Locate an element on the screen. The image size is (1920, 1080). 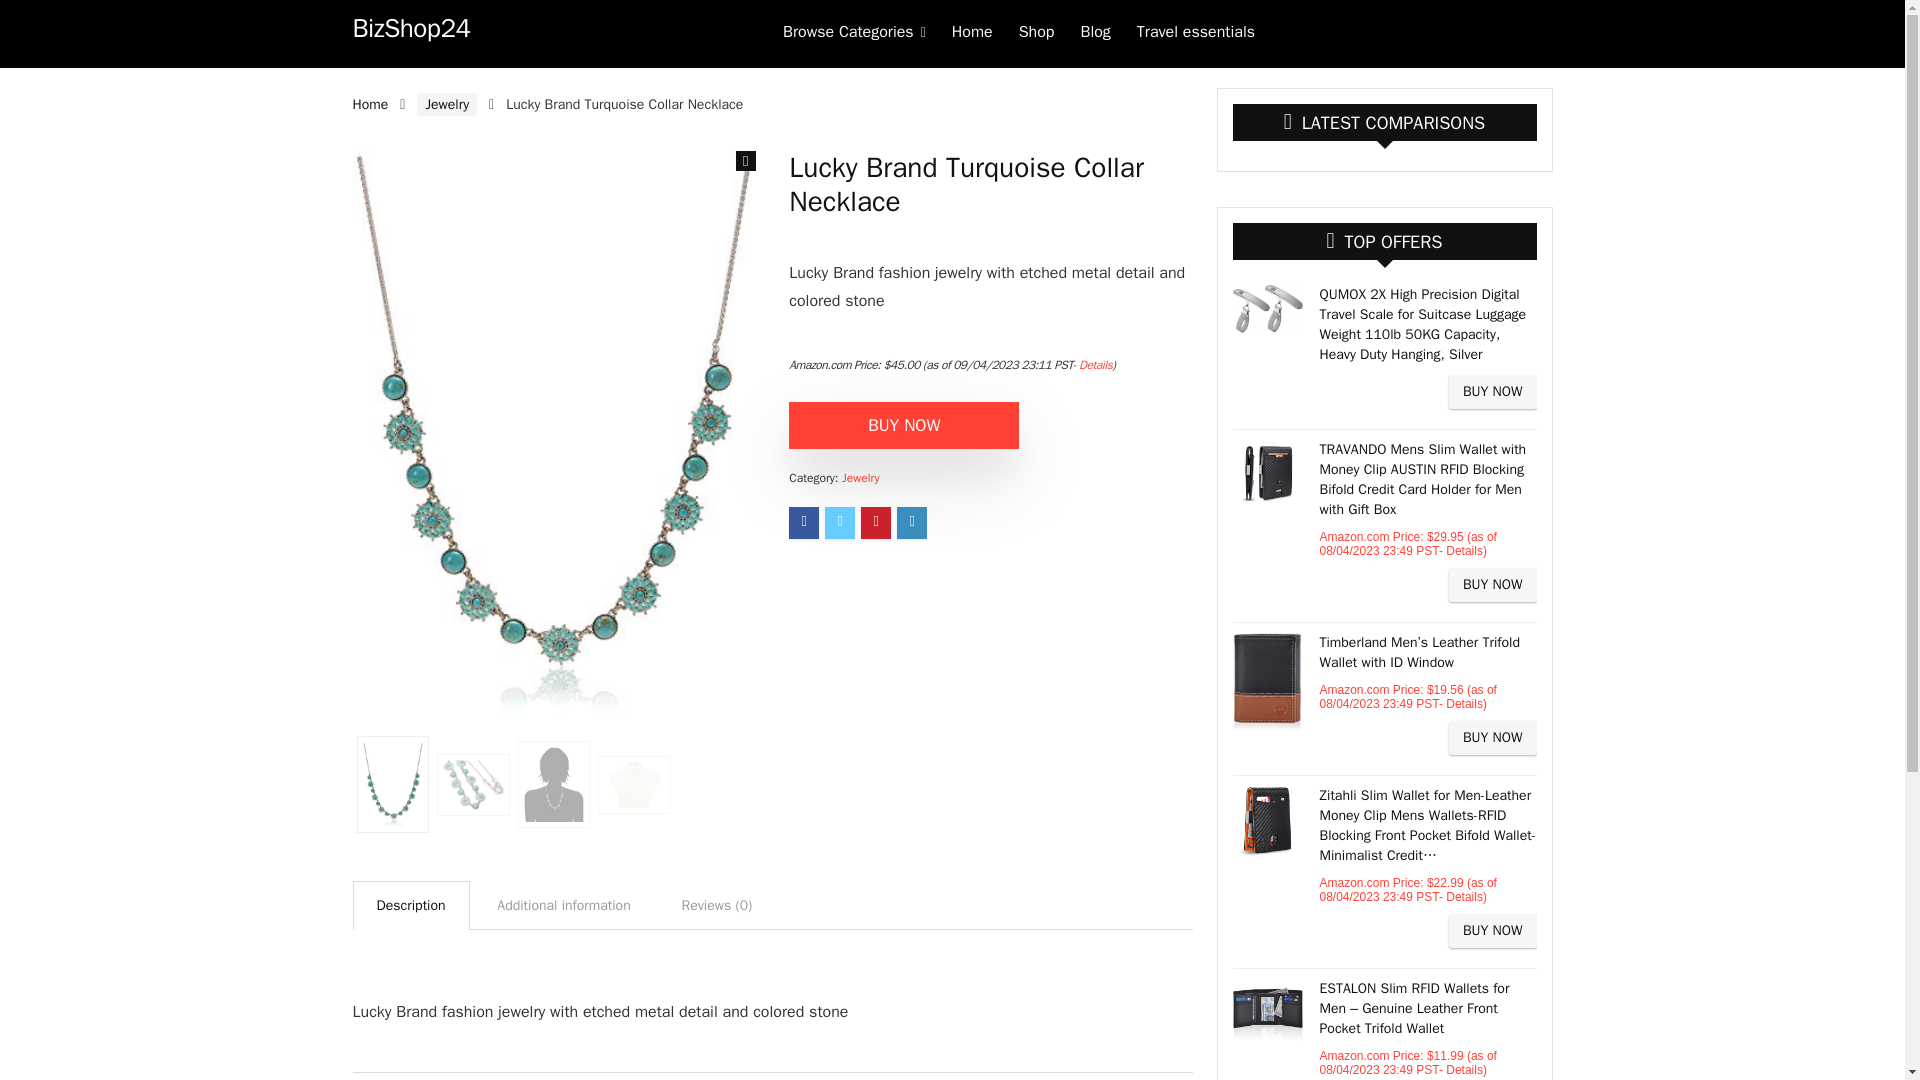
Blog is located at coordinates (1095, 34).